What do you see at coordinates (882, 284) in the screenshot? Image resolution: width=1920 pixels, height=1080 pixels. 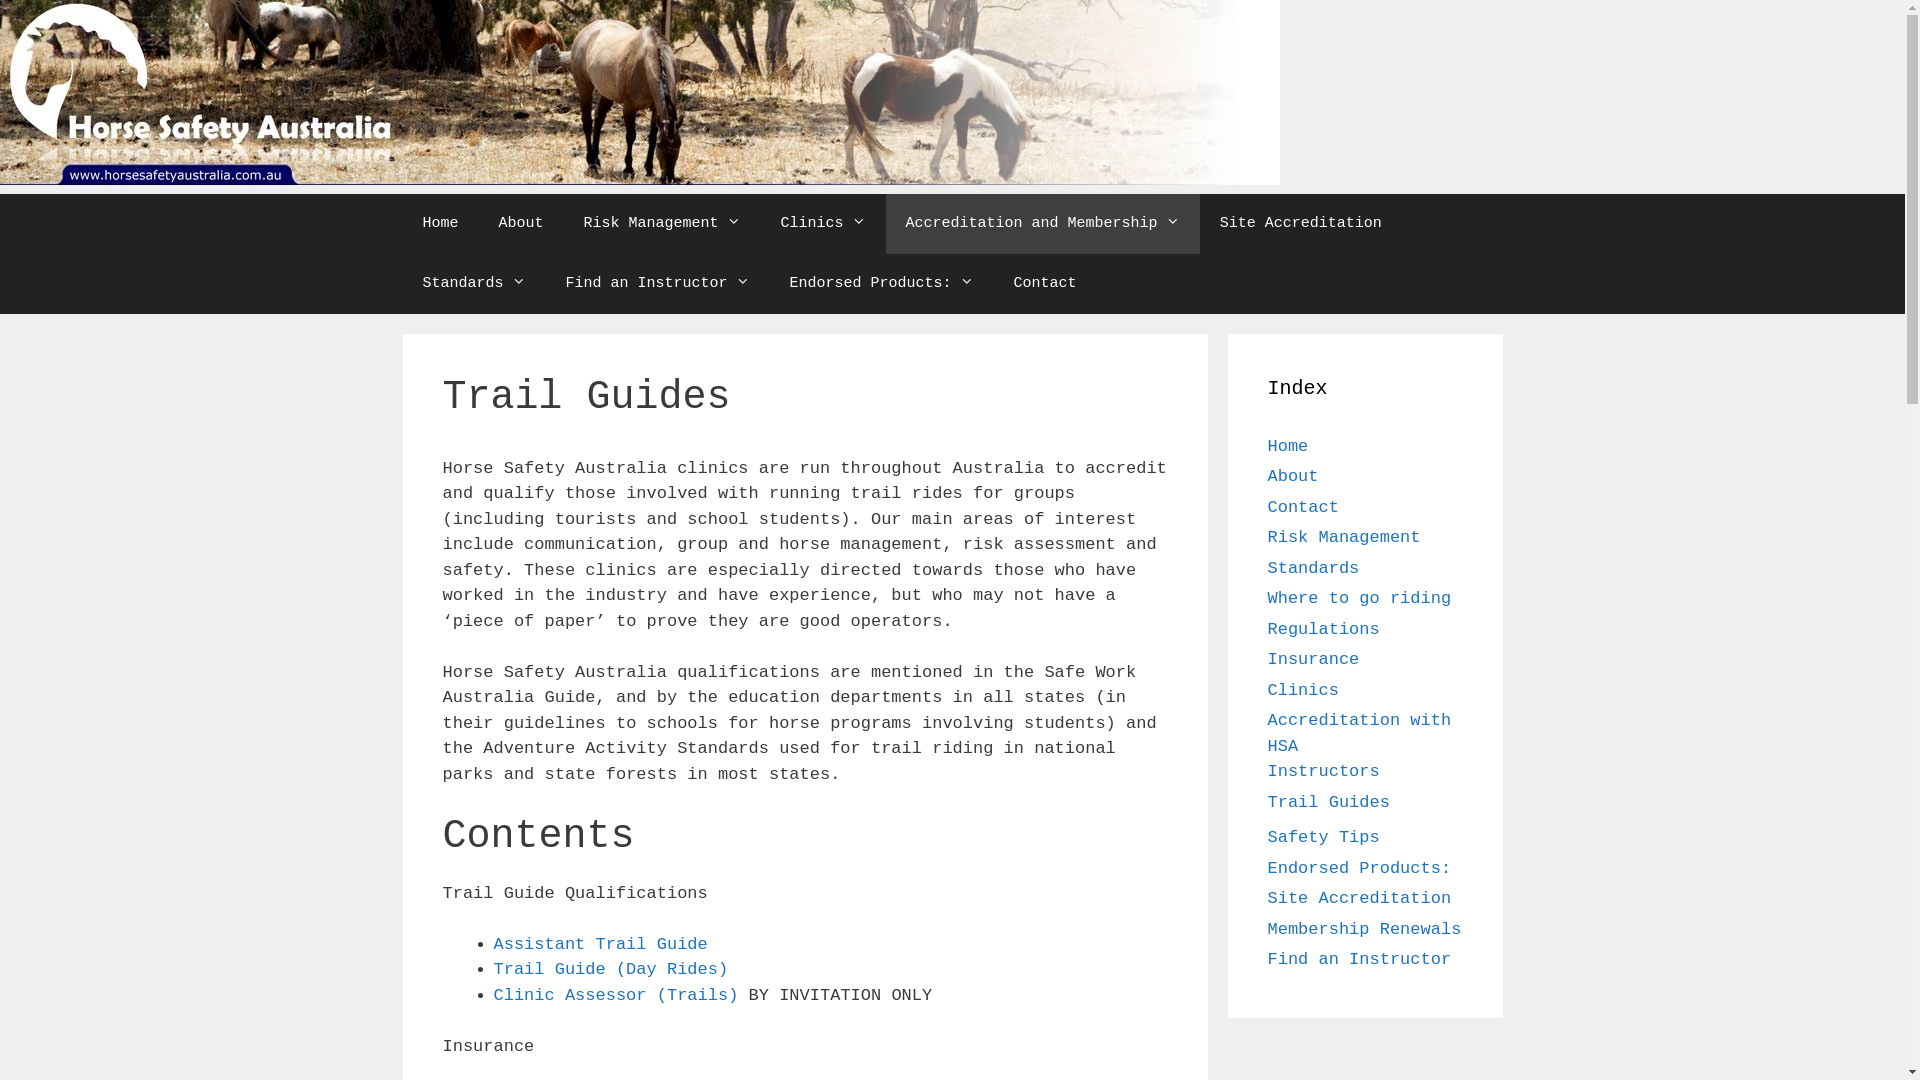 I see `Endorsed Products:` at bounding box center [882, 284].